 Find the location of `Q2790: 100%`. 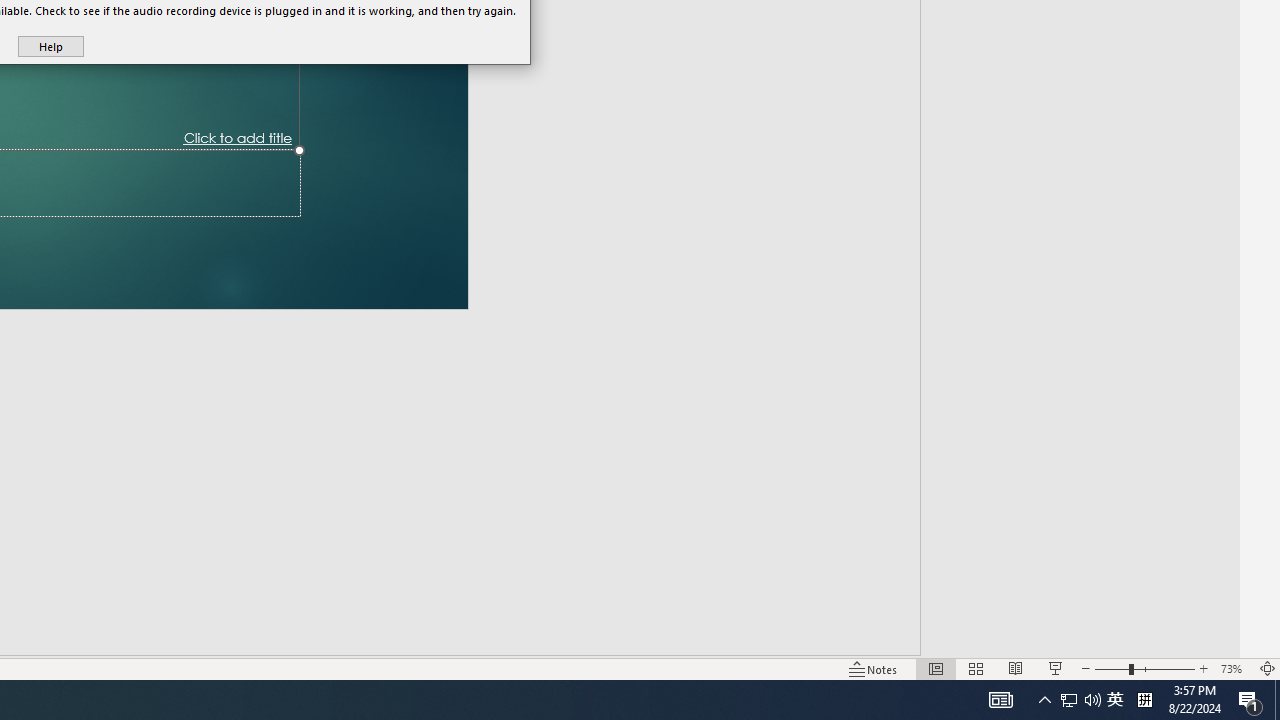

Q2790: 100% is located at coordinates (1277, 700).